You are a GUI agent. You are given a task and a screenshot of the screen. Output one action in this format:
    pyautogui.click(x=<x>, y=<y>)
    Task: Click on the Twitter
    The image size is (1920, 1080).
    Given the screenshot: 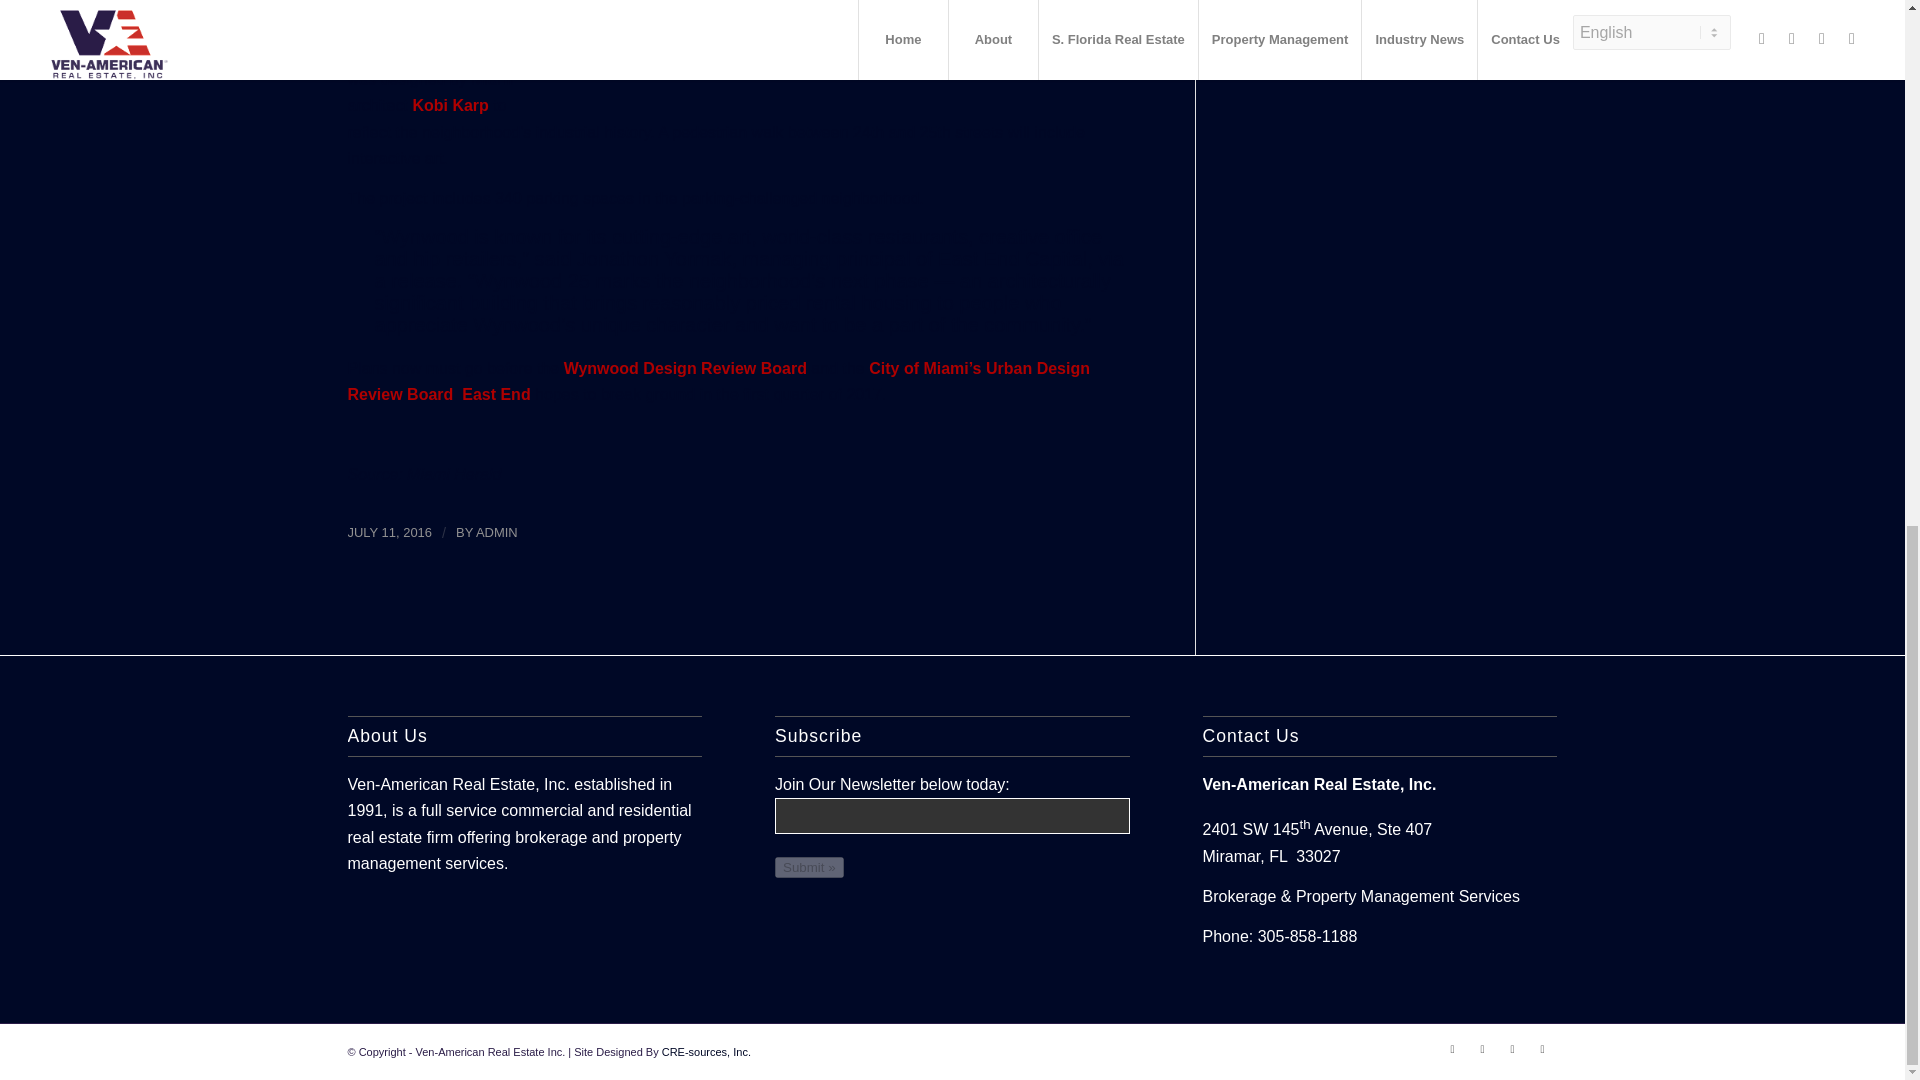 What is the action you would take?
    pyautogui.click(x=1482, y=1048)
    